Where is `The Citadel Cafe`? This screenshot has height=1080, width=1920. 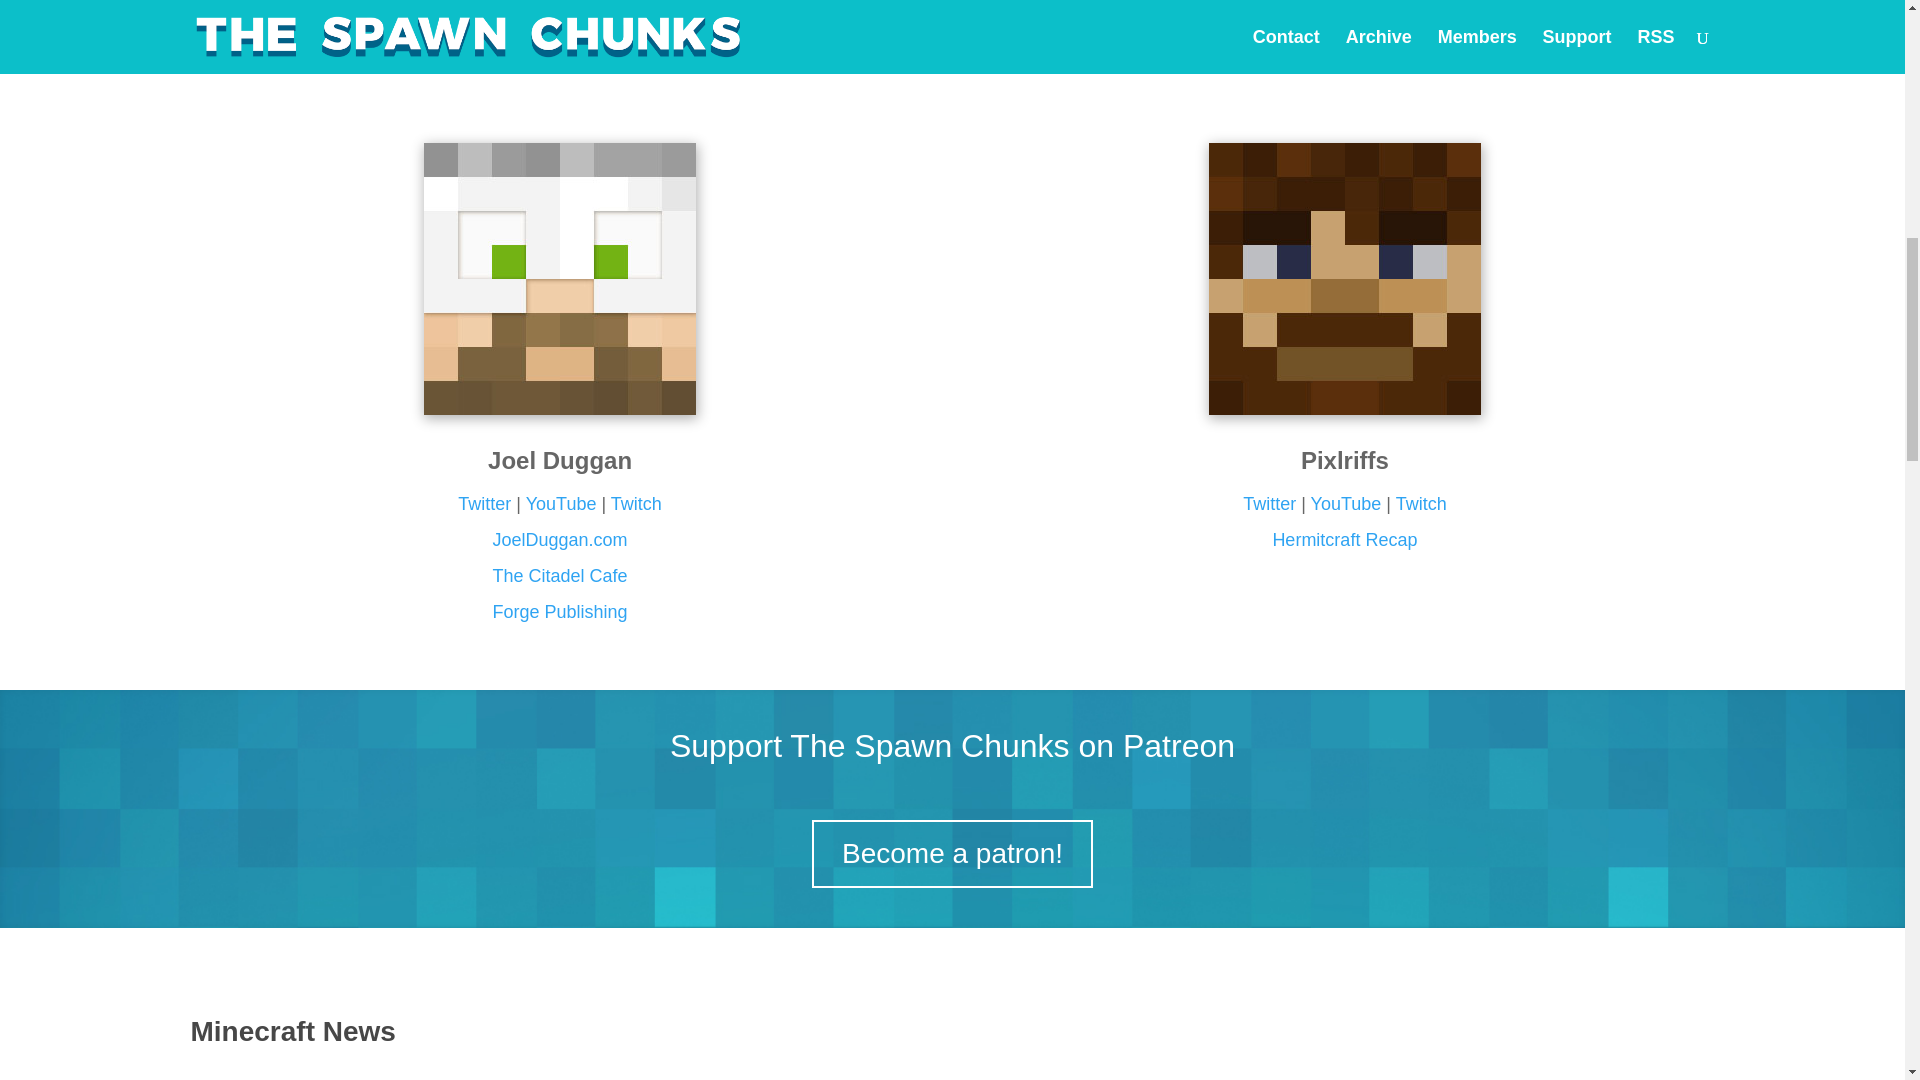 The Citadel Cafe is located at coordinates (560, 594).